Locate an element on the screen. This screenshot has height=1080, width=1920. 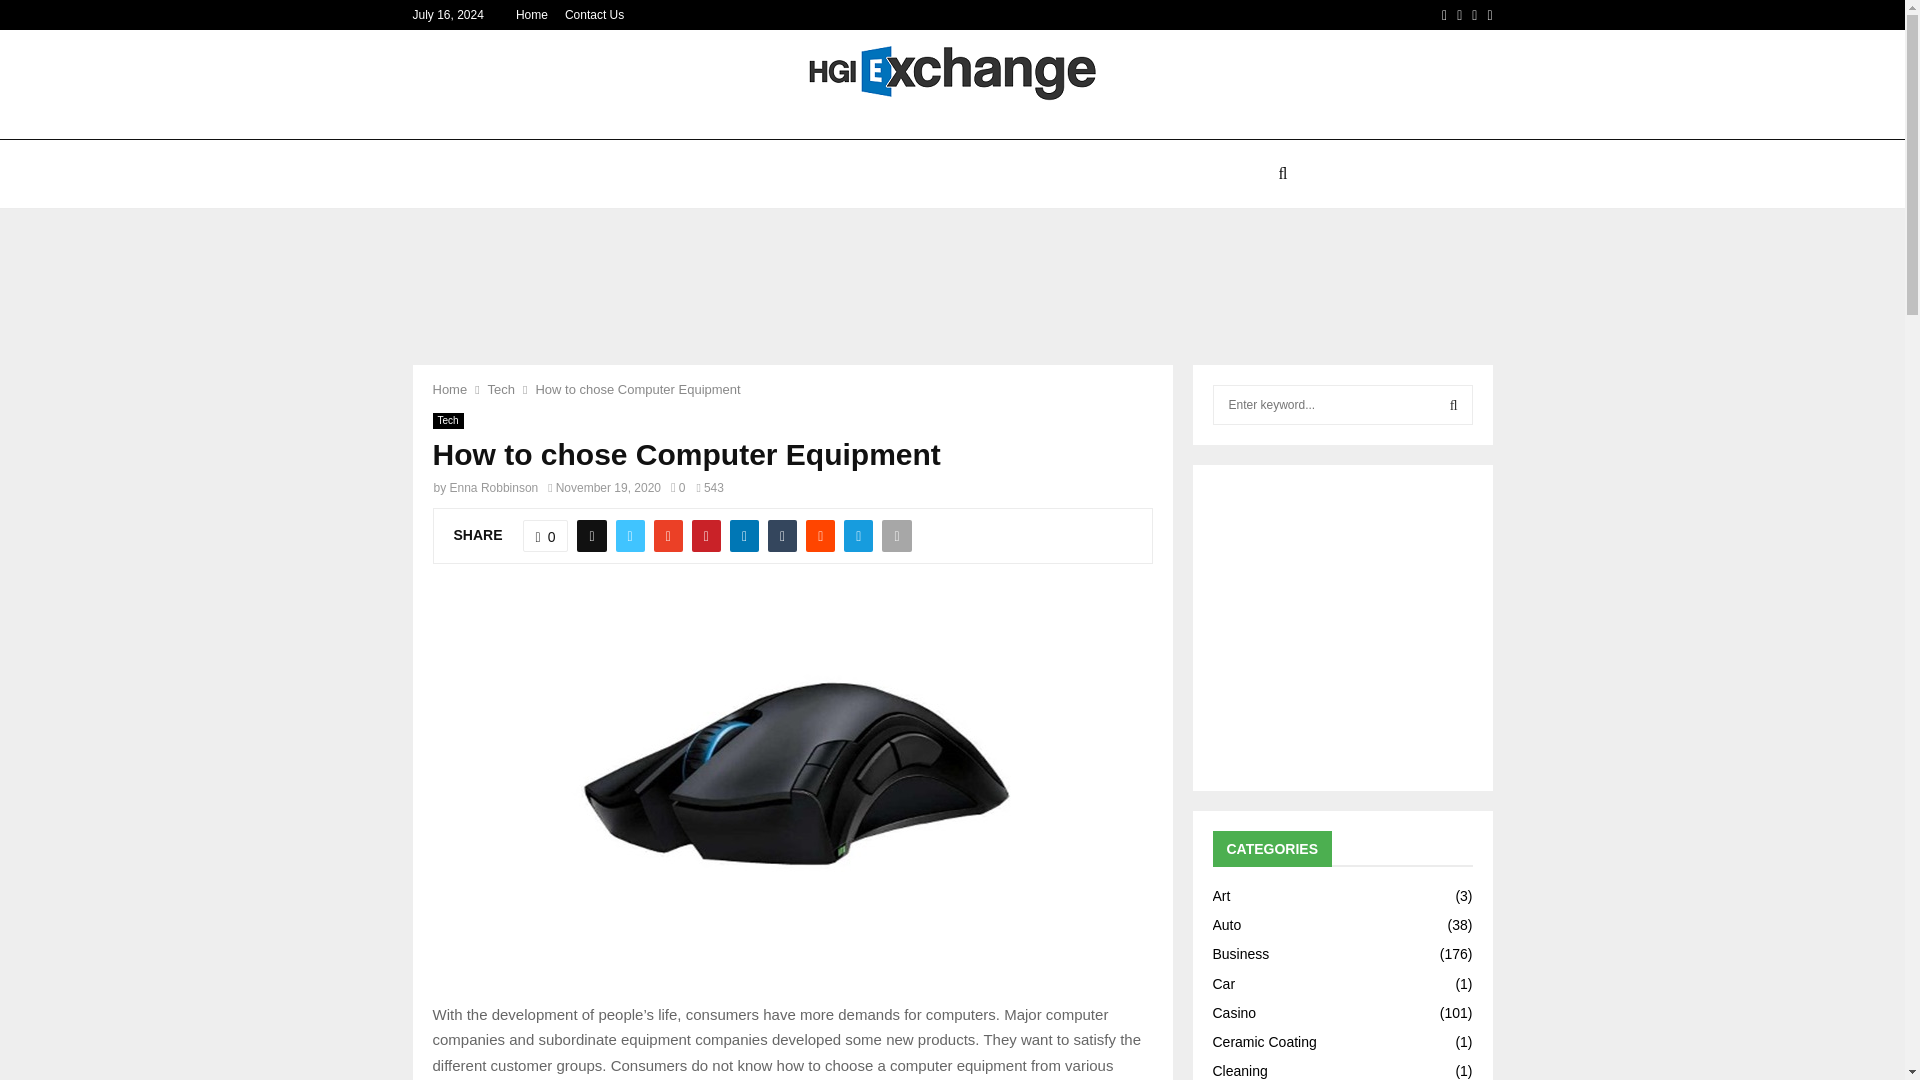
Home is located at coordinates (449, 390).